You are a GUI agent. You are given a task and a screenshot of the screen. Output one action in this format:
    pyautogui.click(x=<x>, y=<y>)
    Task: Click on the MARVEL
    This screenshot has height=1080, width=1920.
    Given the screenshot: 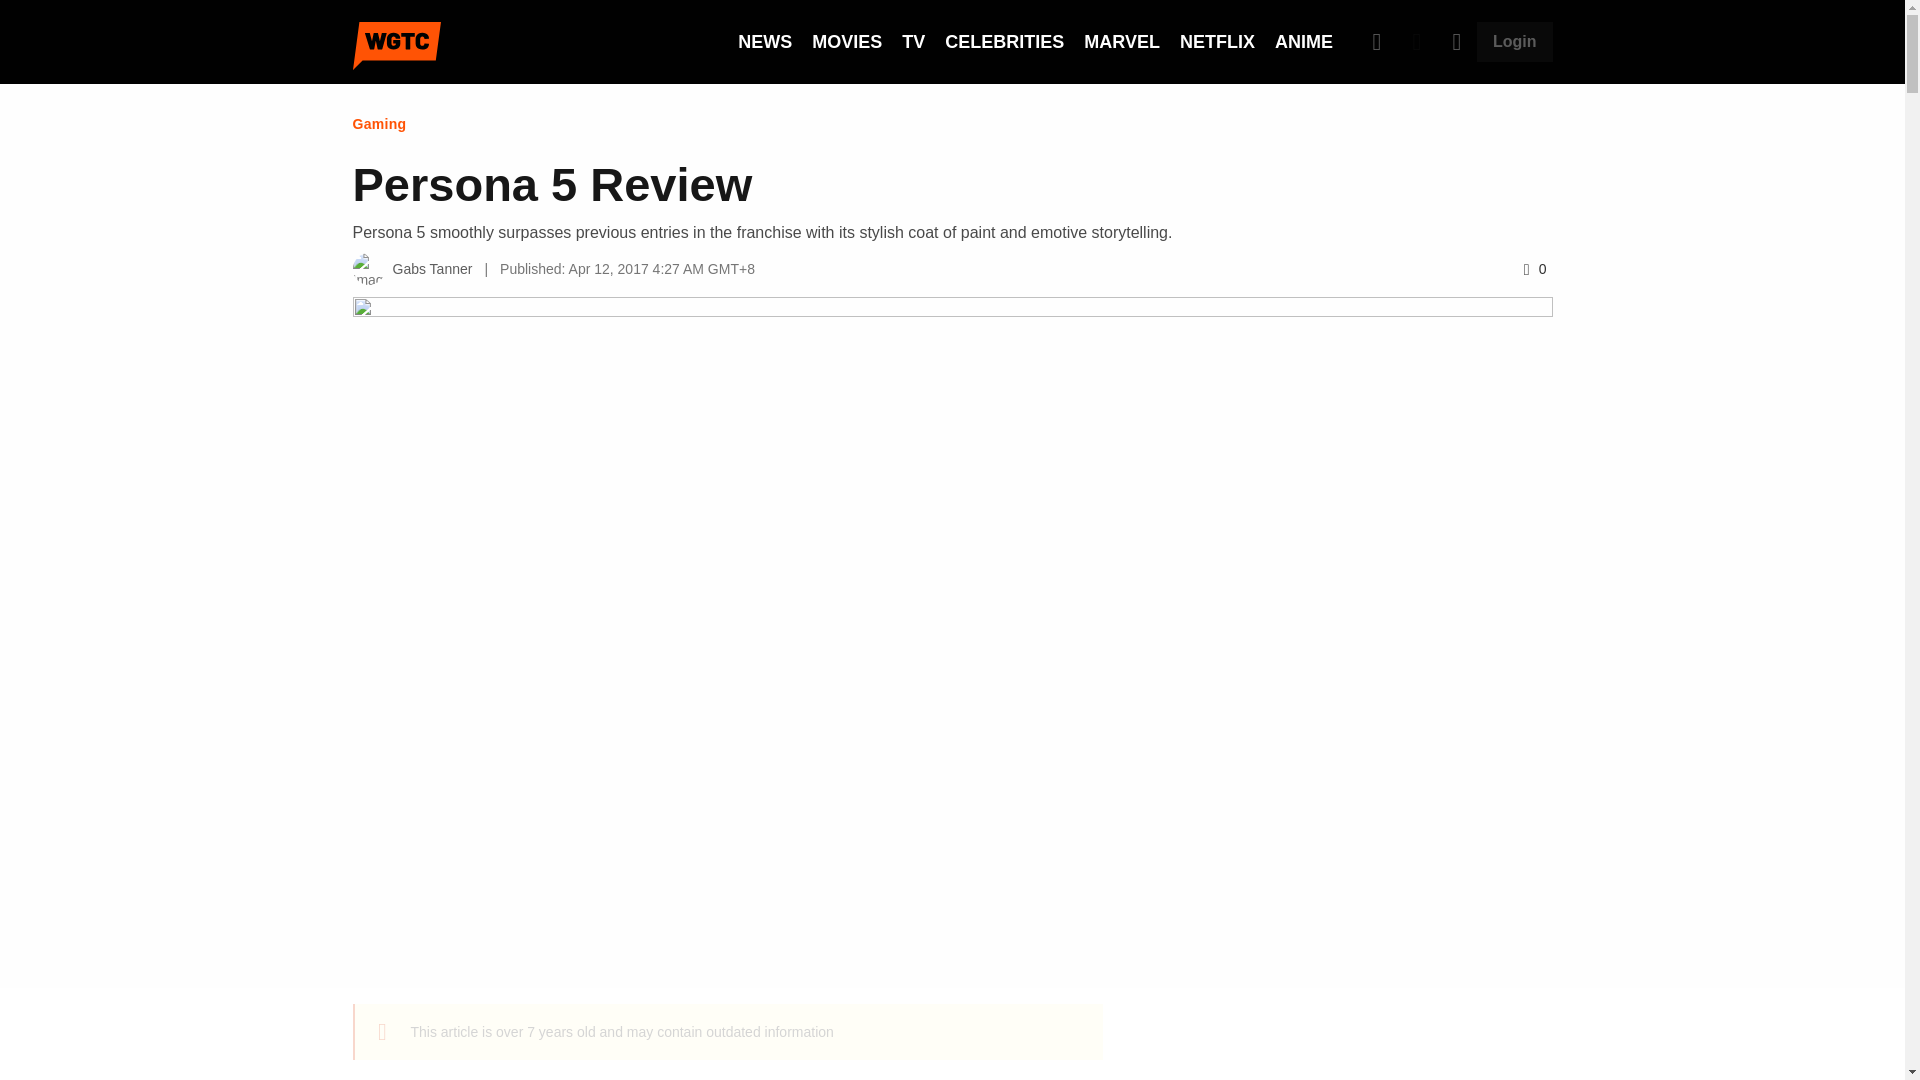 What is the action you would take?
    pyautogui.click(x=1122, y=42)
    